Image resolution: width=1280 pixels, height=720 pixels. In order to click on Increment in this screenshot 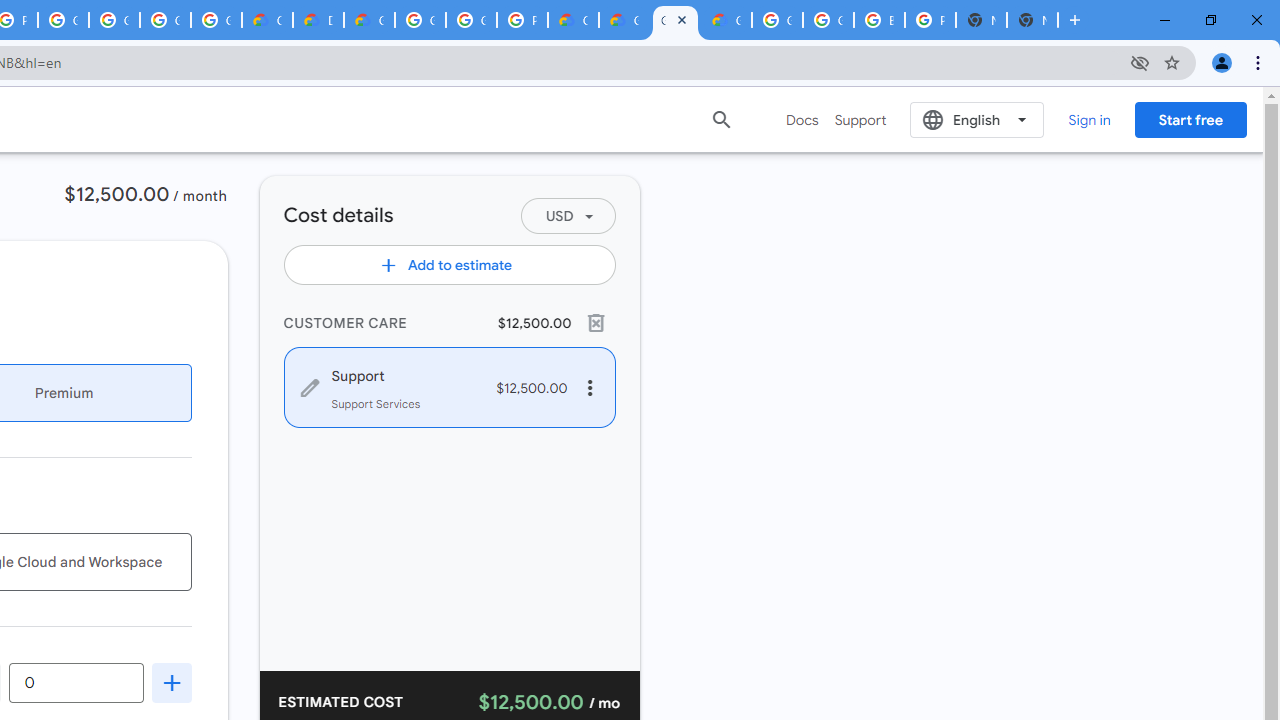, I will do `click(172, 682)`.